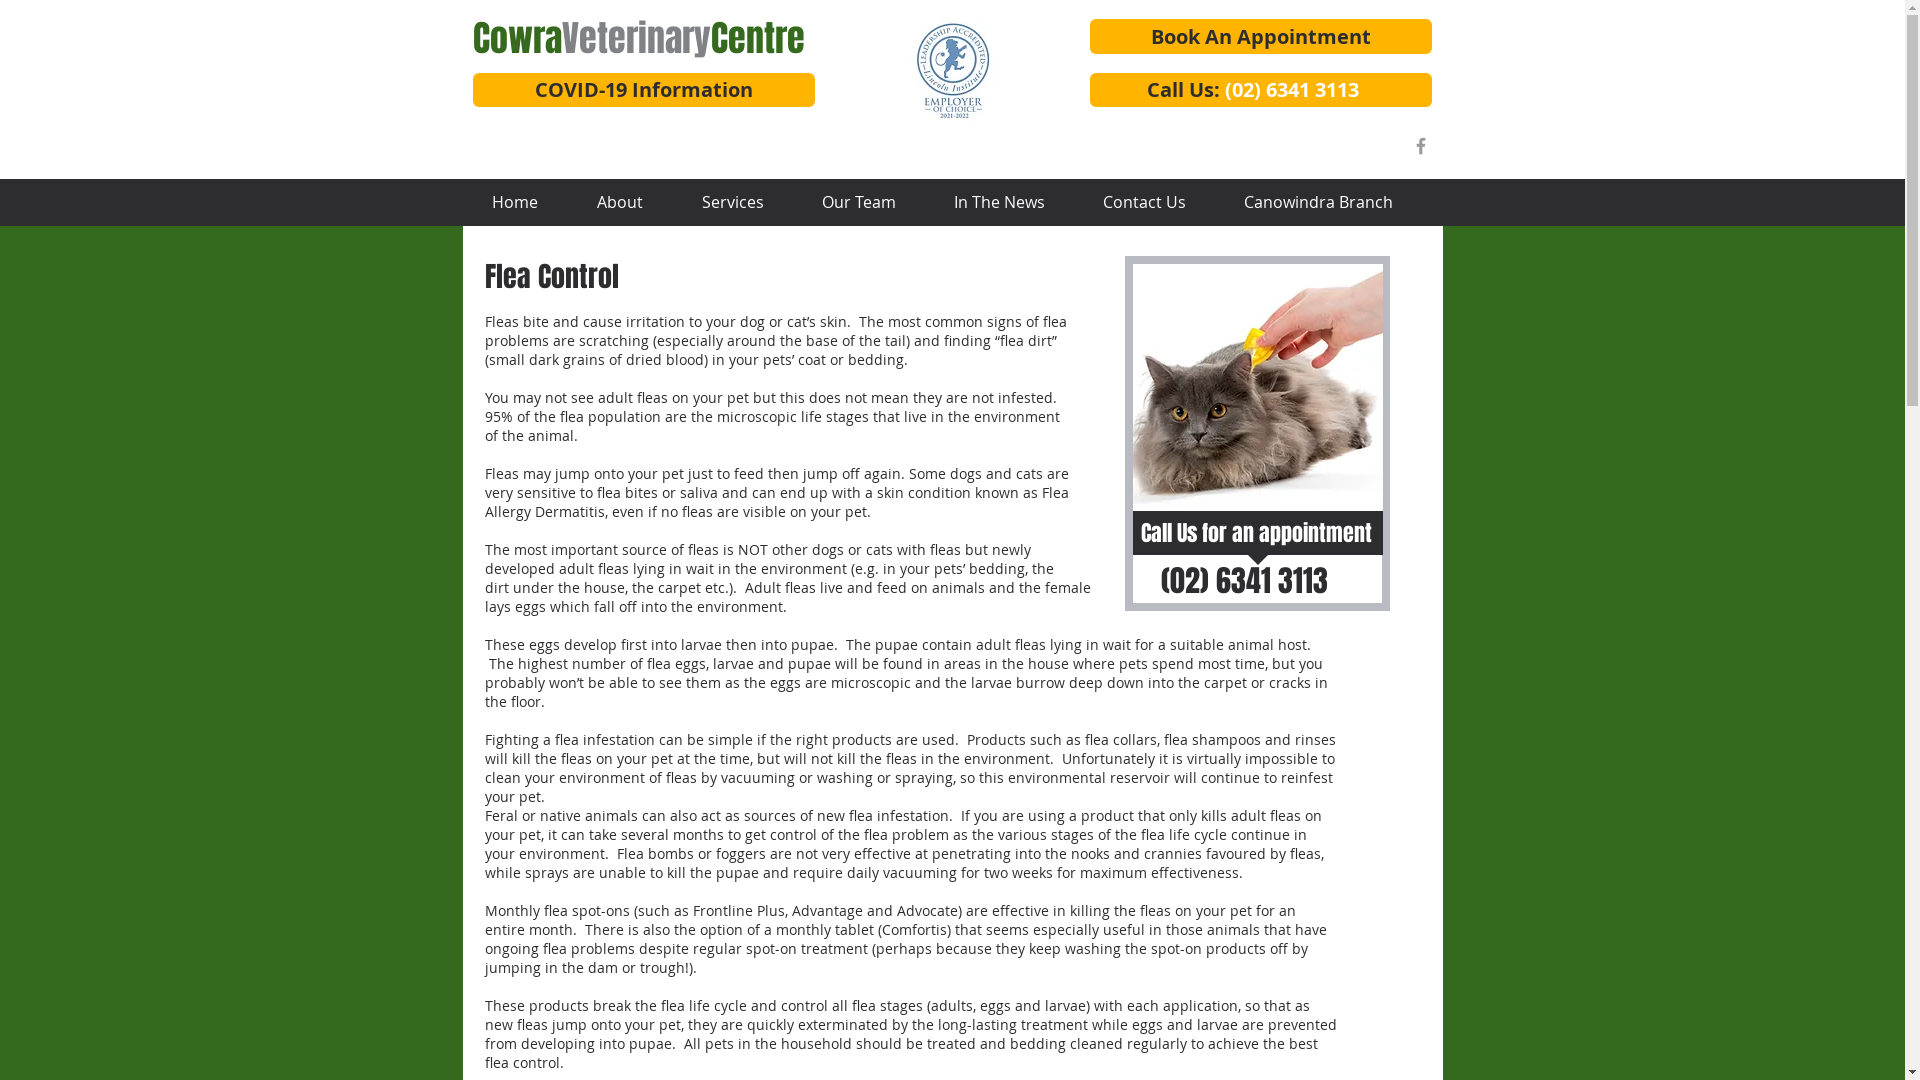 This screenshot has height=1080, width=1920. I want to click on Services, so click(732, 202).